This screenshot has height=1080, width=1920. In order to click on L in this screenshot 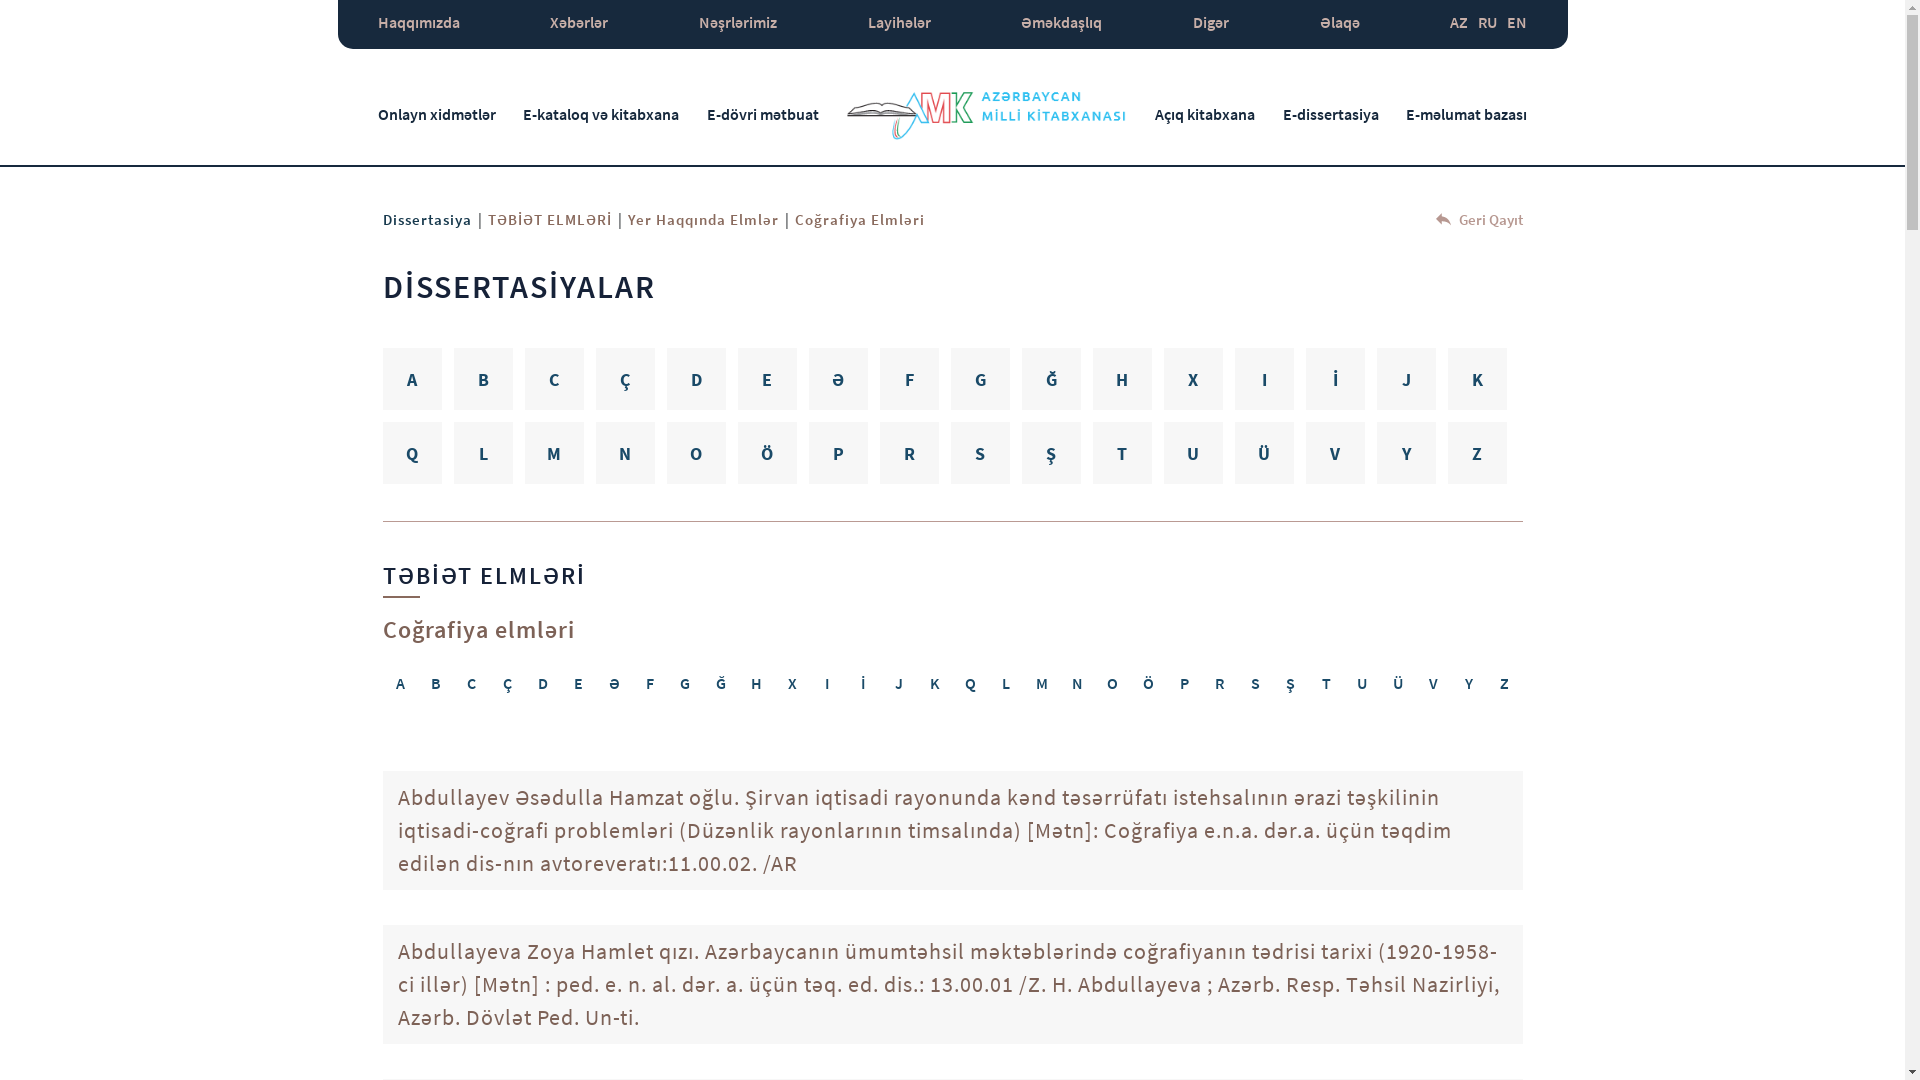, I will do `click(484, 453)`.